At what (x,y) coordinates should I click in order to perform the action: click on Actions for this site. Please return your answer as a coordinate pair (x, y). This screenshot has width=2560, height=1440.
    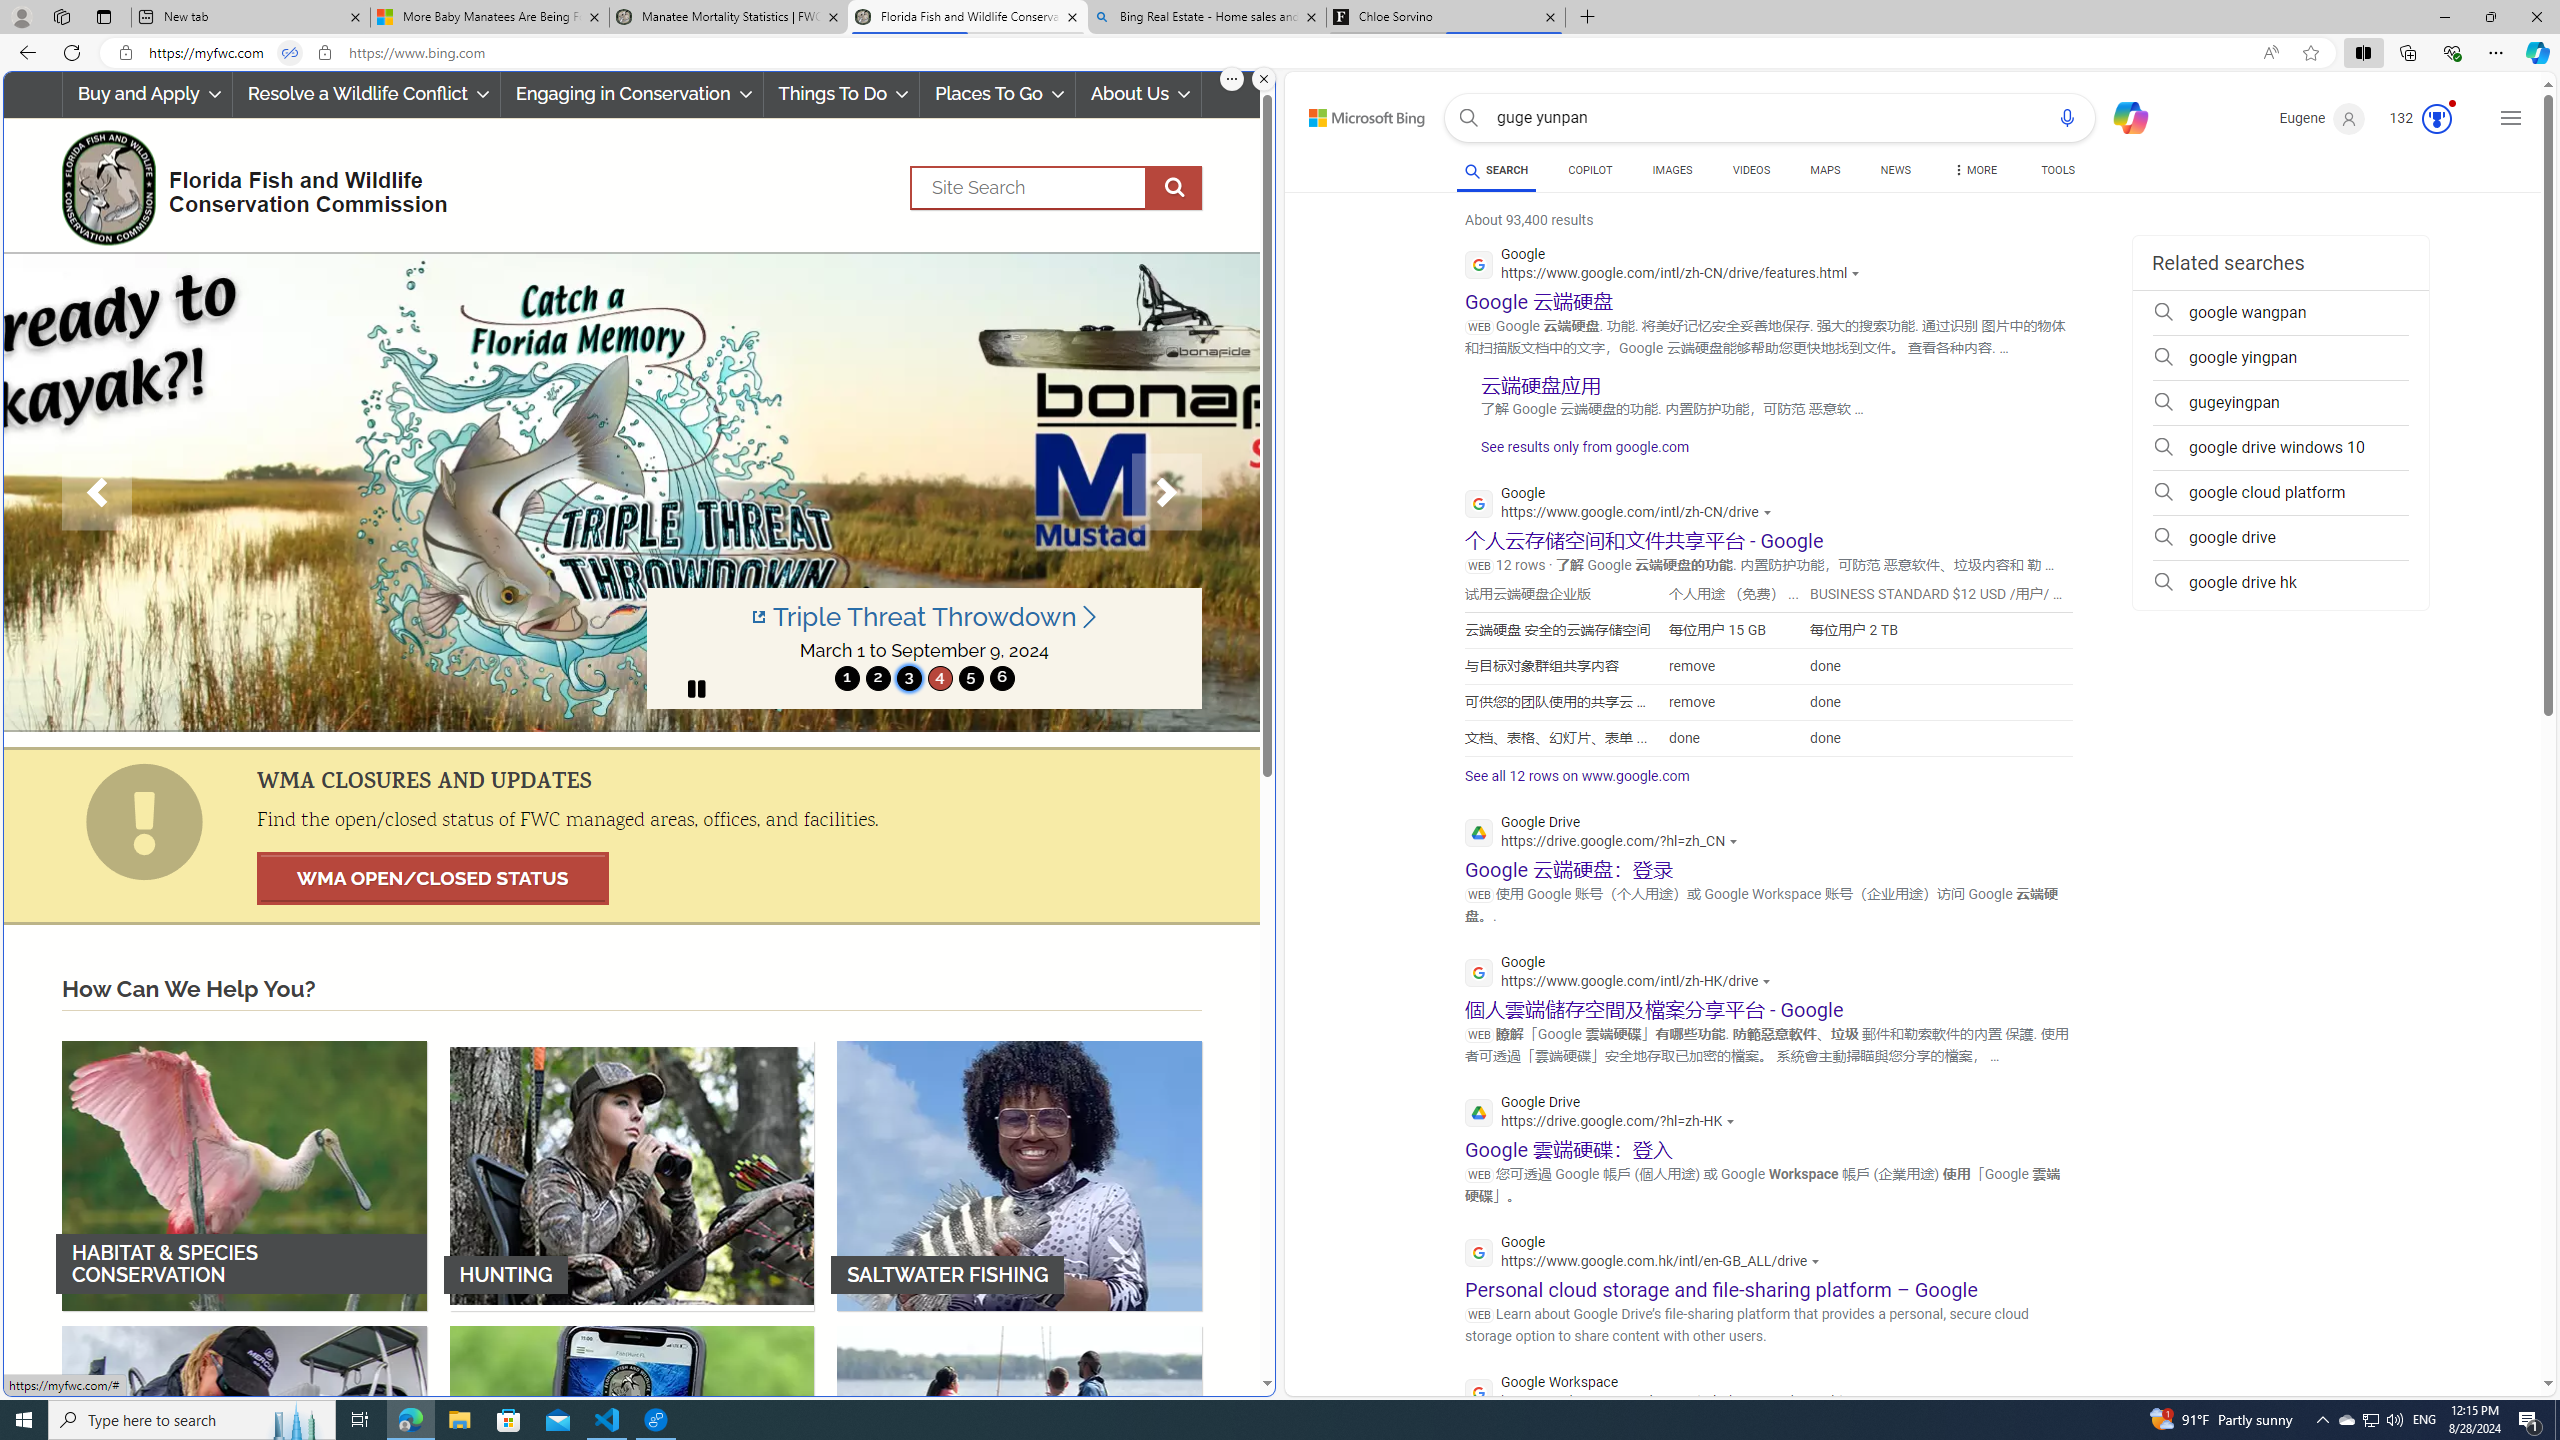
    Looking at the image, I should click on (1868, 1402).